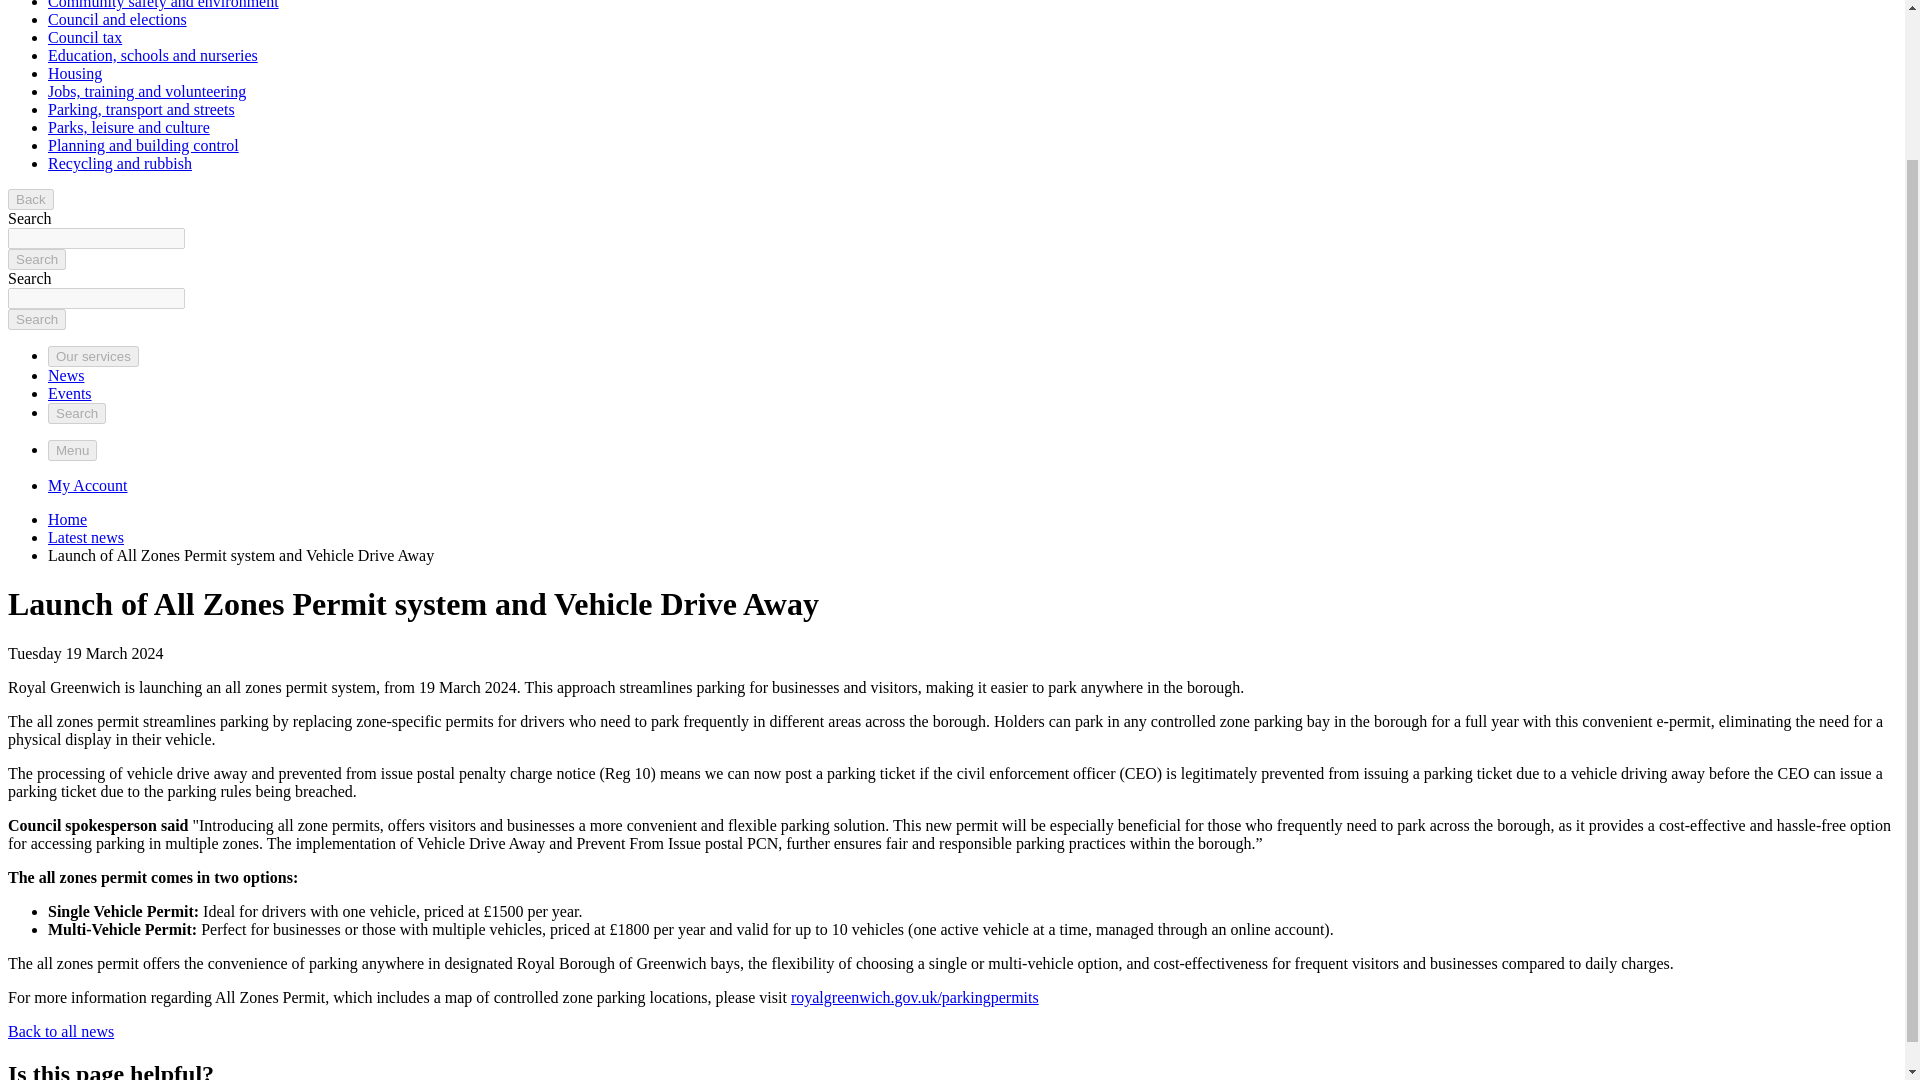  What do you see at coordinates (117, 19) in the screenshot?
I see `Council and elections` at bounding box center [117, 19].